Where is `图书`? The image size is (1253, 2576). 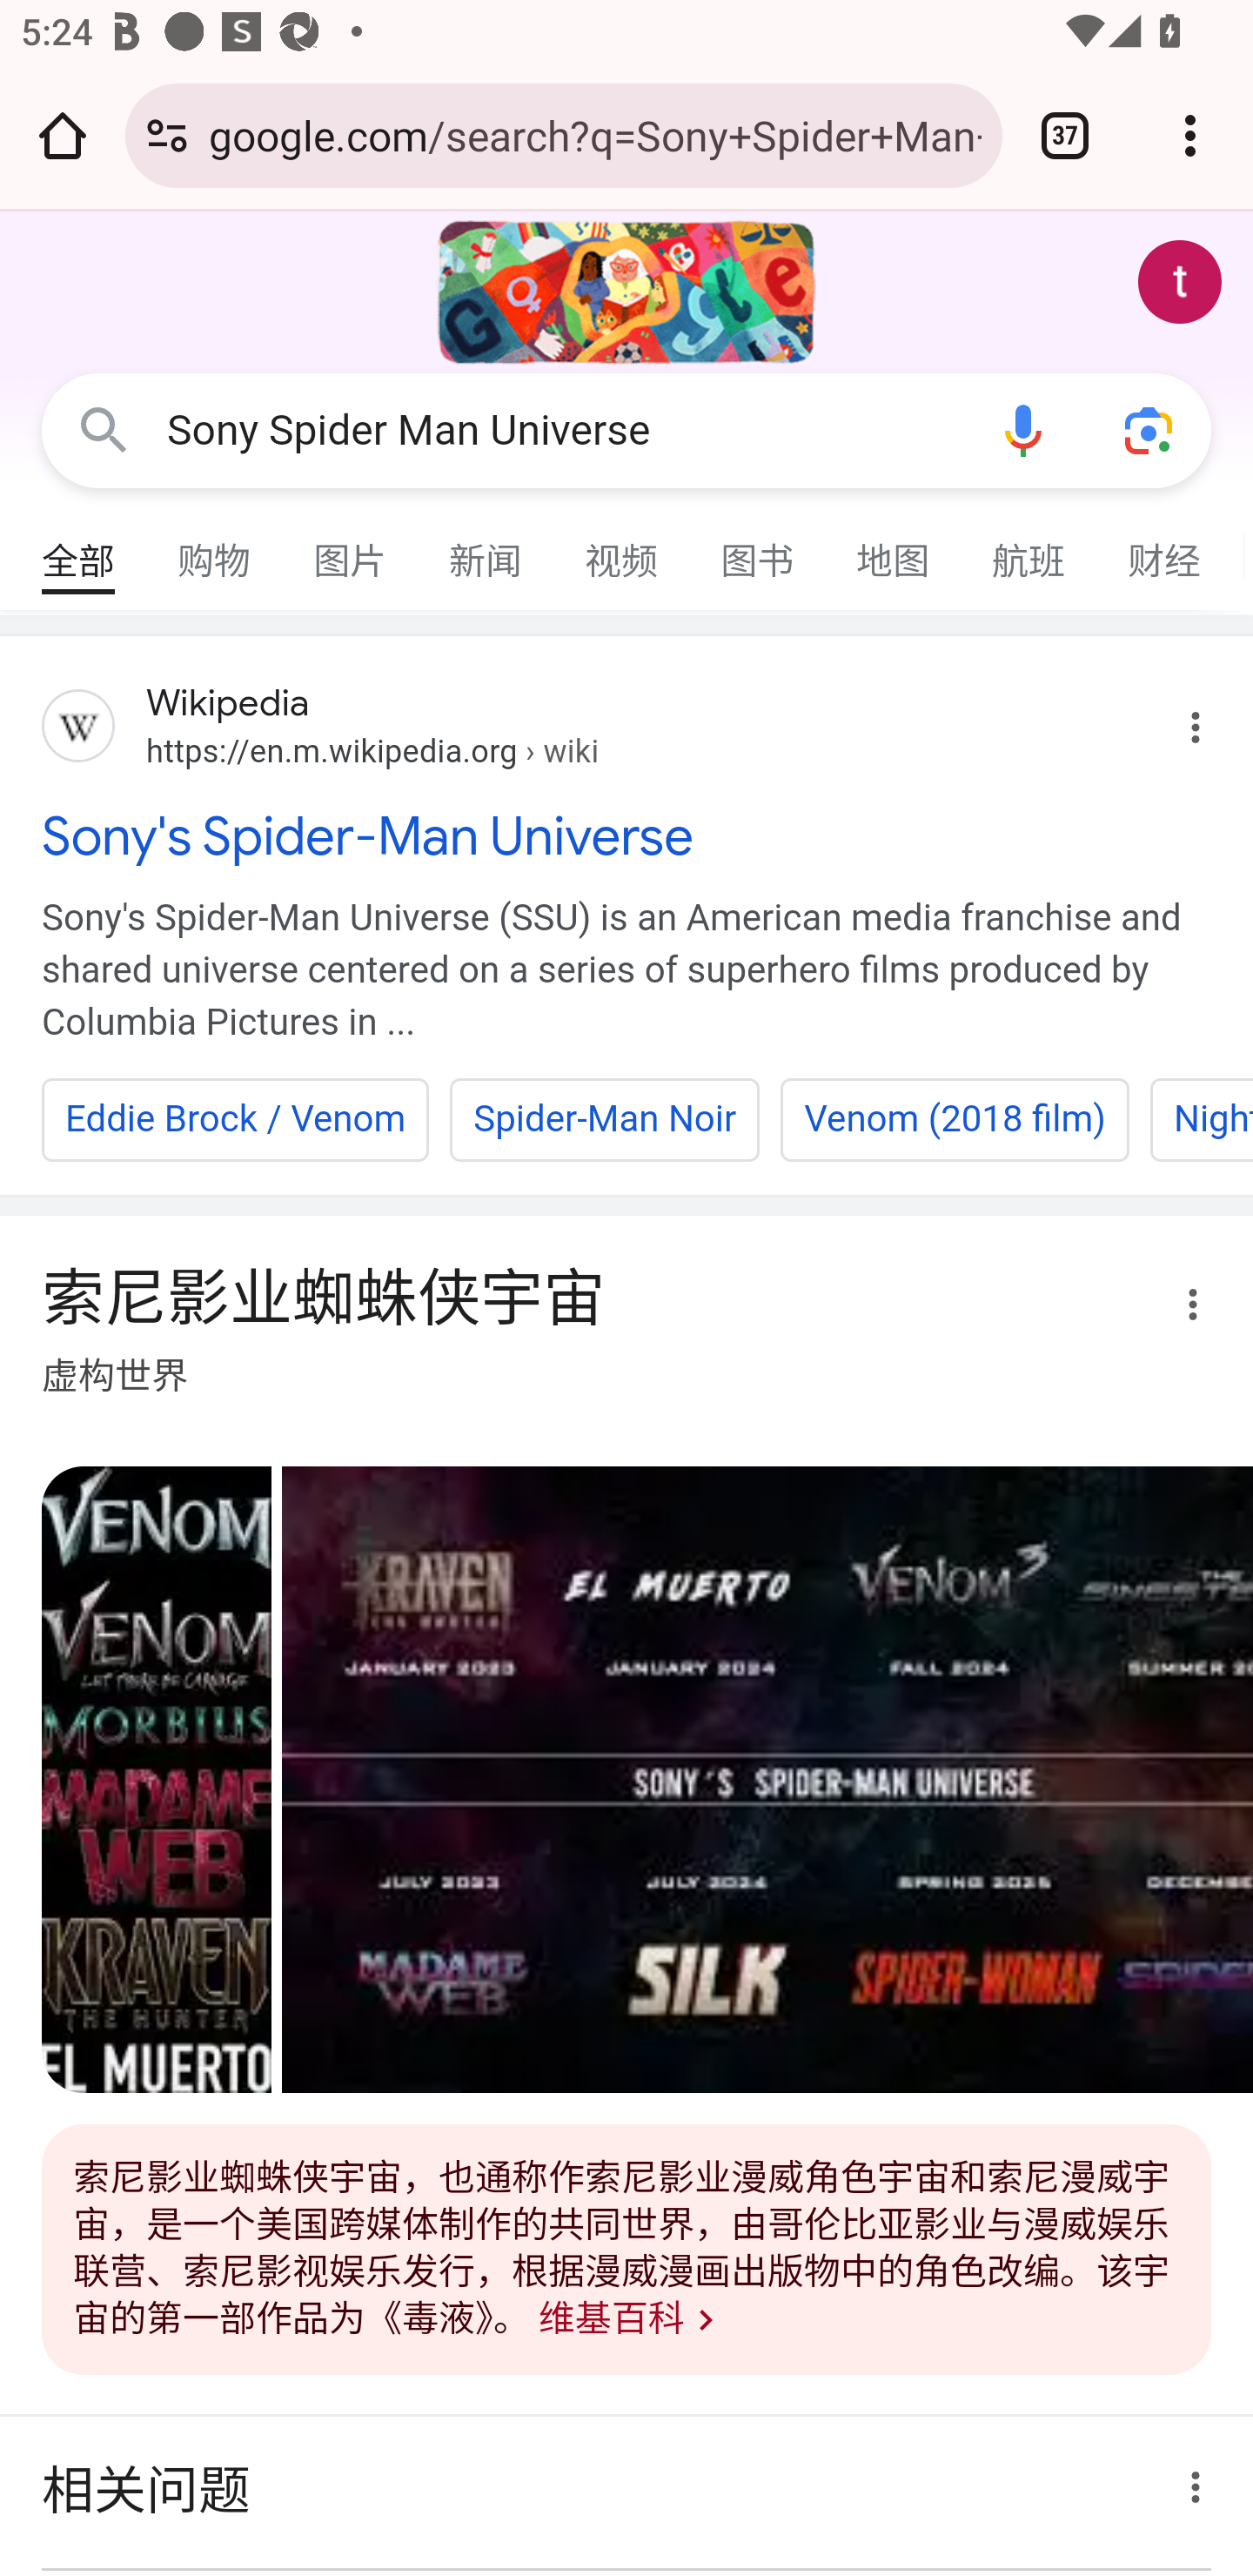 图书 is located at coordinates (758, 548).